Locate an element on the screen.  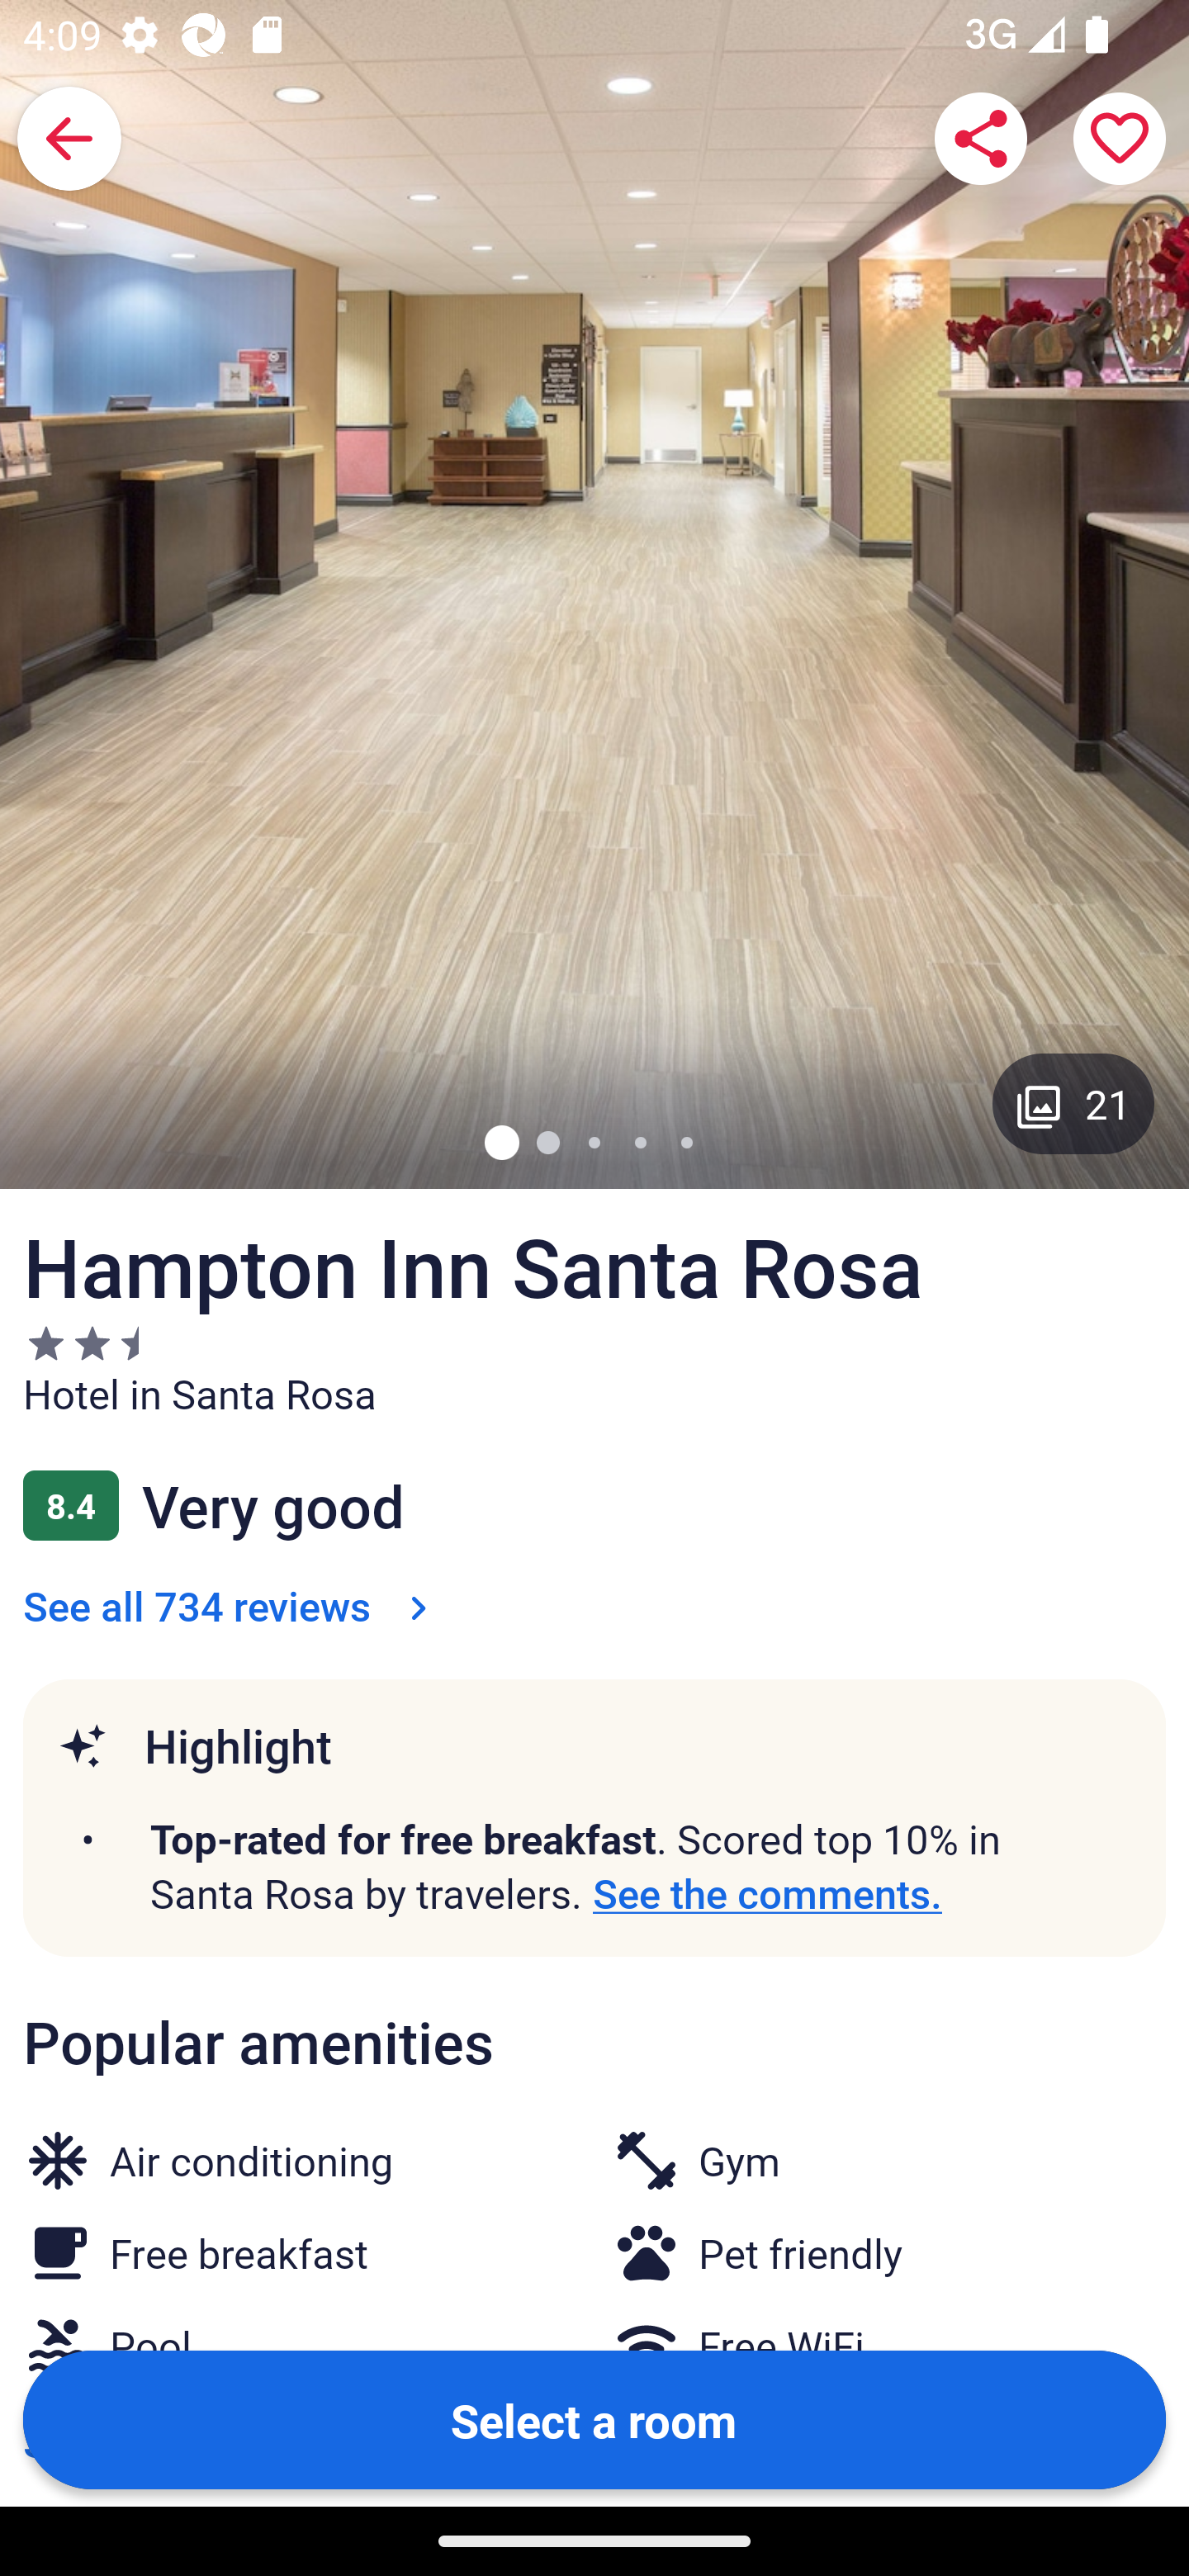
Save property to a trip is located at coordinates (1120, 139).